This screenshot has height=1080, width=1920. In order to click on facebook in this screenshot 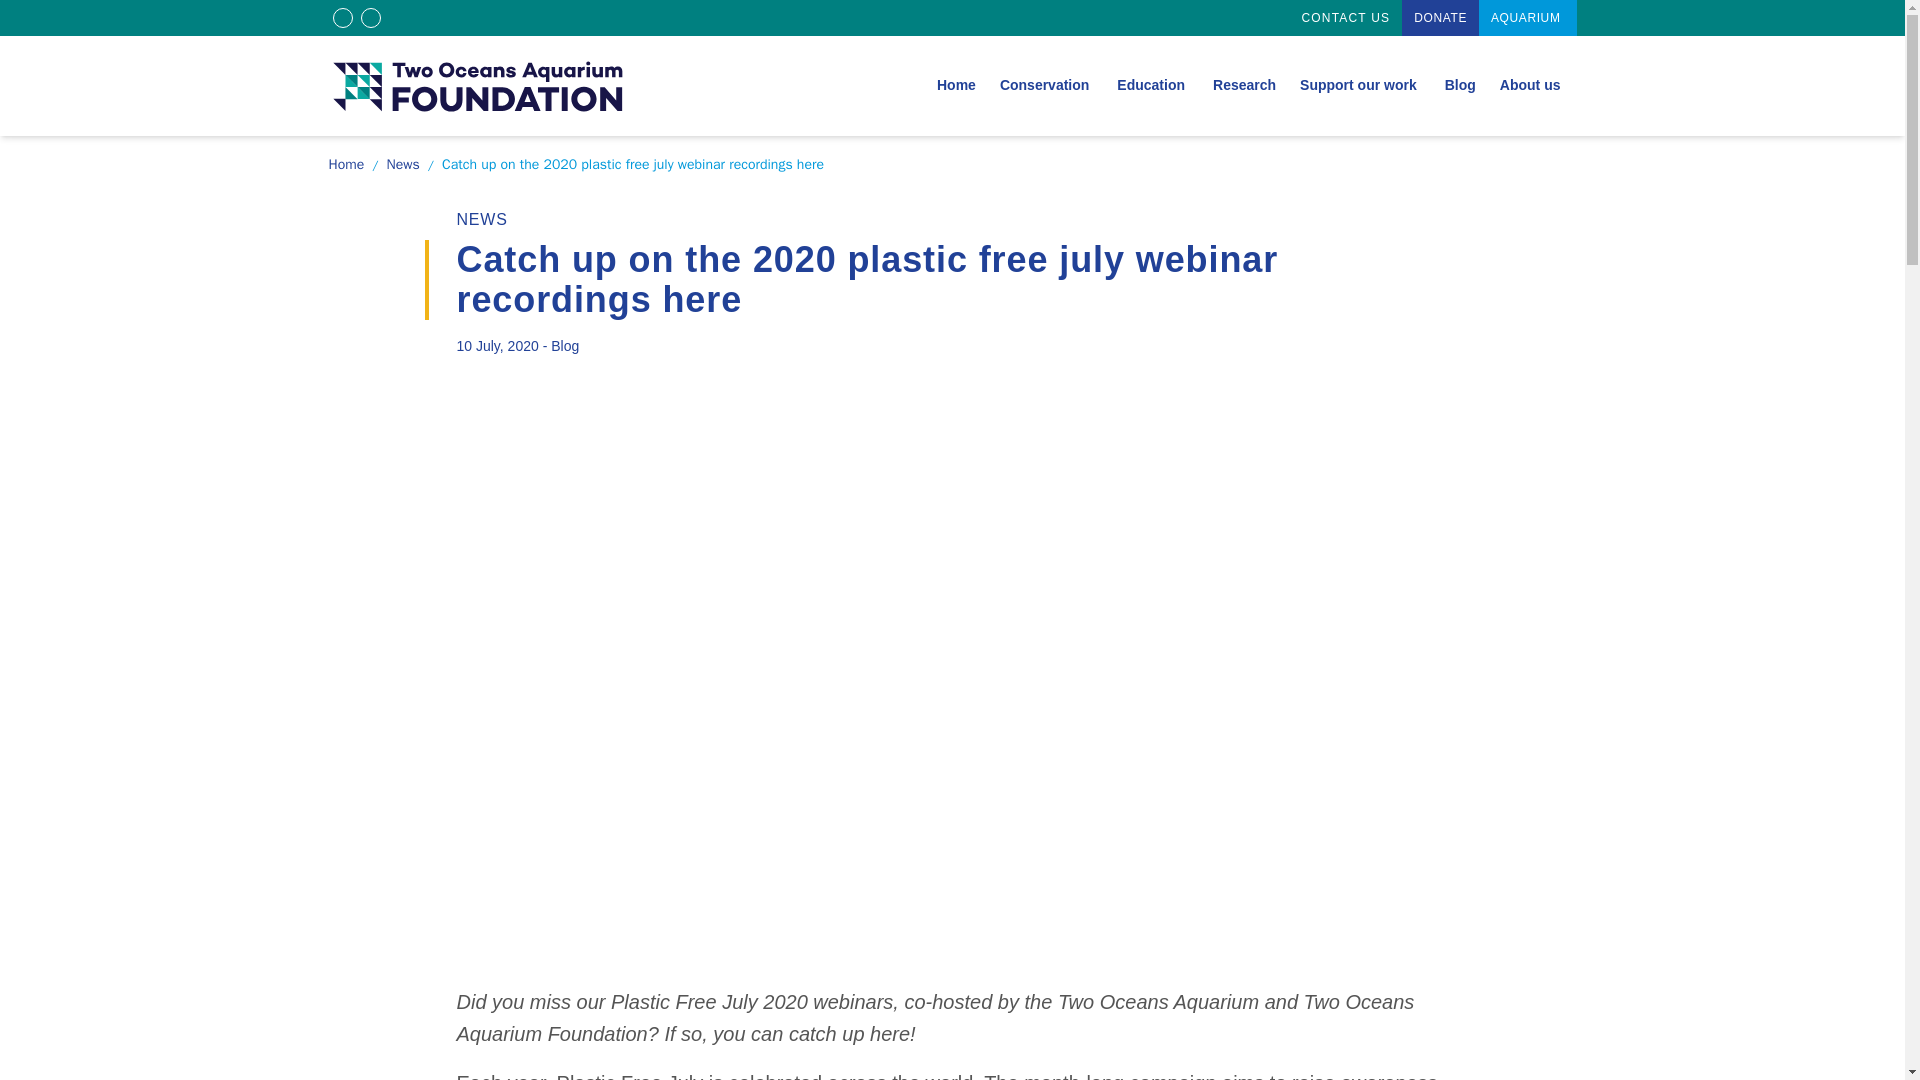, I will do `click(346, 164)`.